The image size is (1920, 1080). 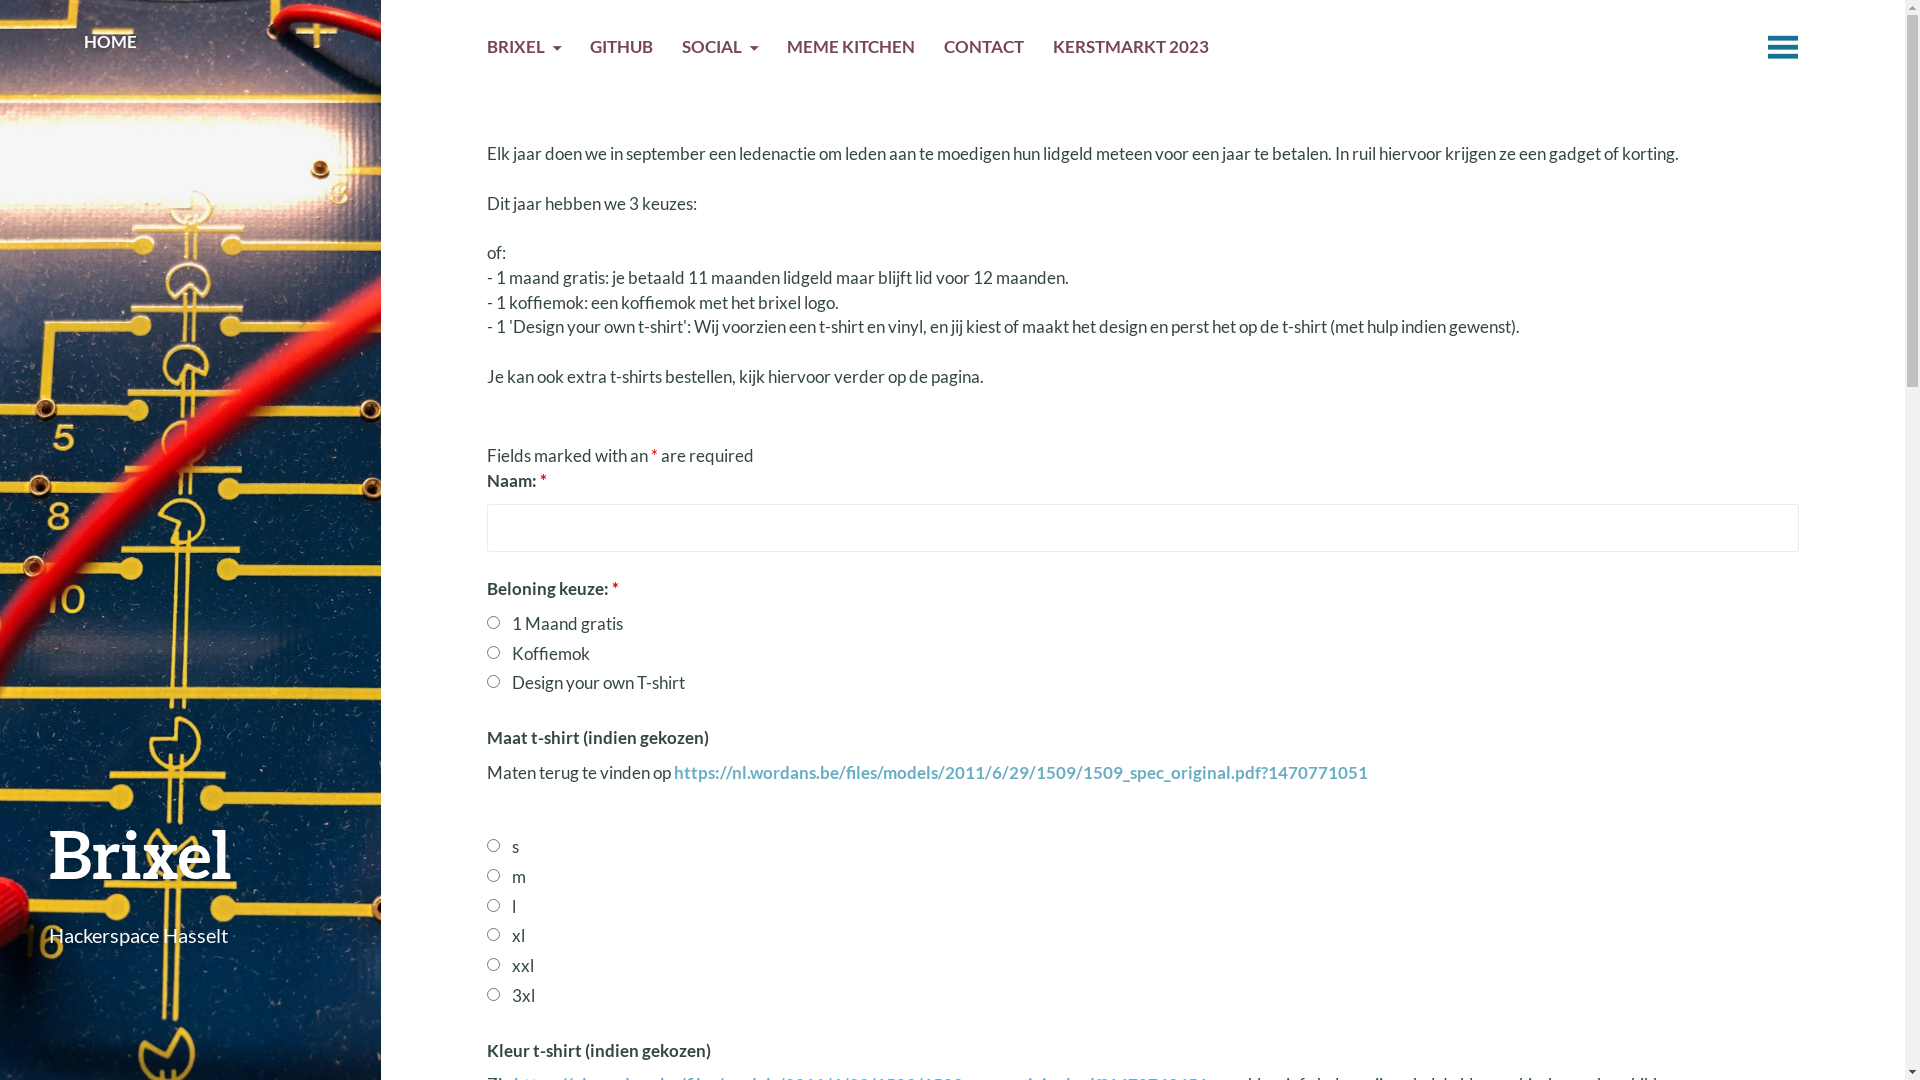 I want to click on Brixel, so click(x=140, y=854).